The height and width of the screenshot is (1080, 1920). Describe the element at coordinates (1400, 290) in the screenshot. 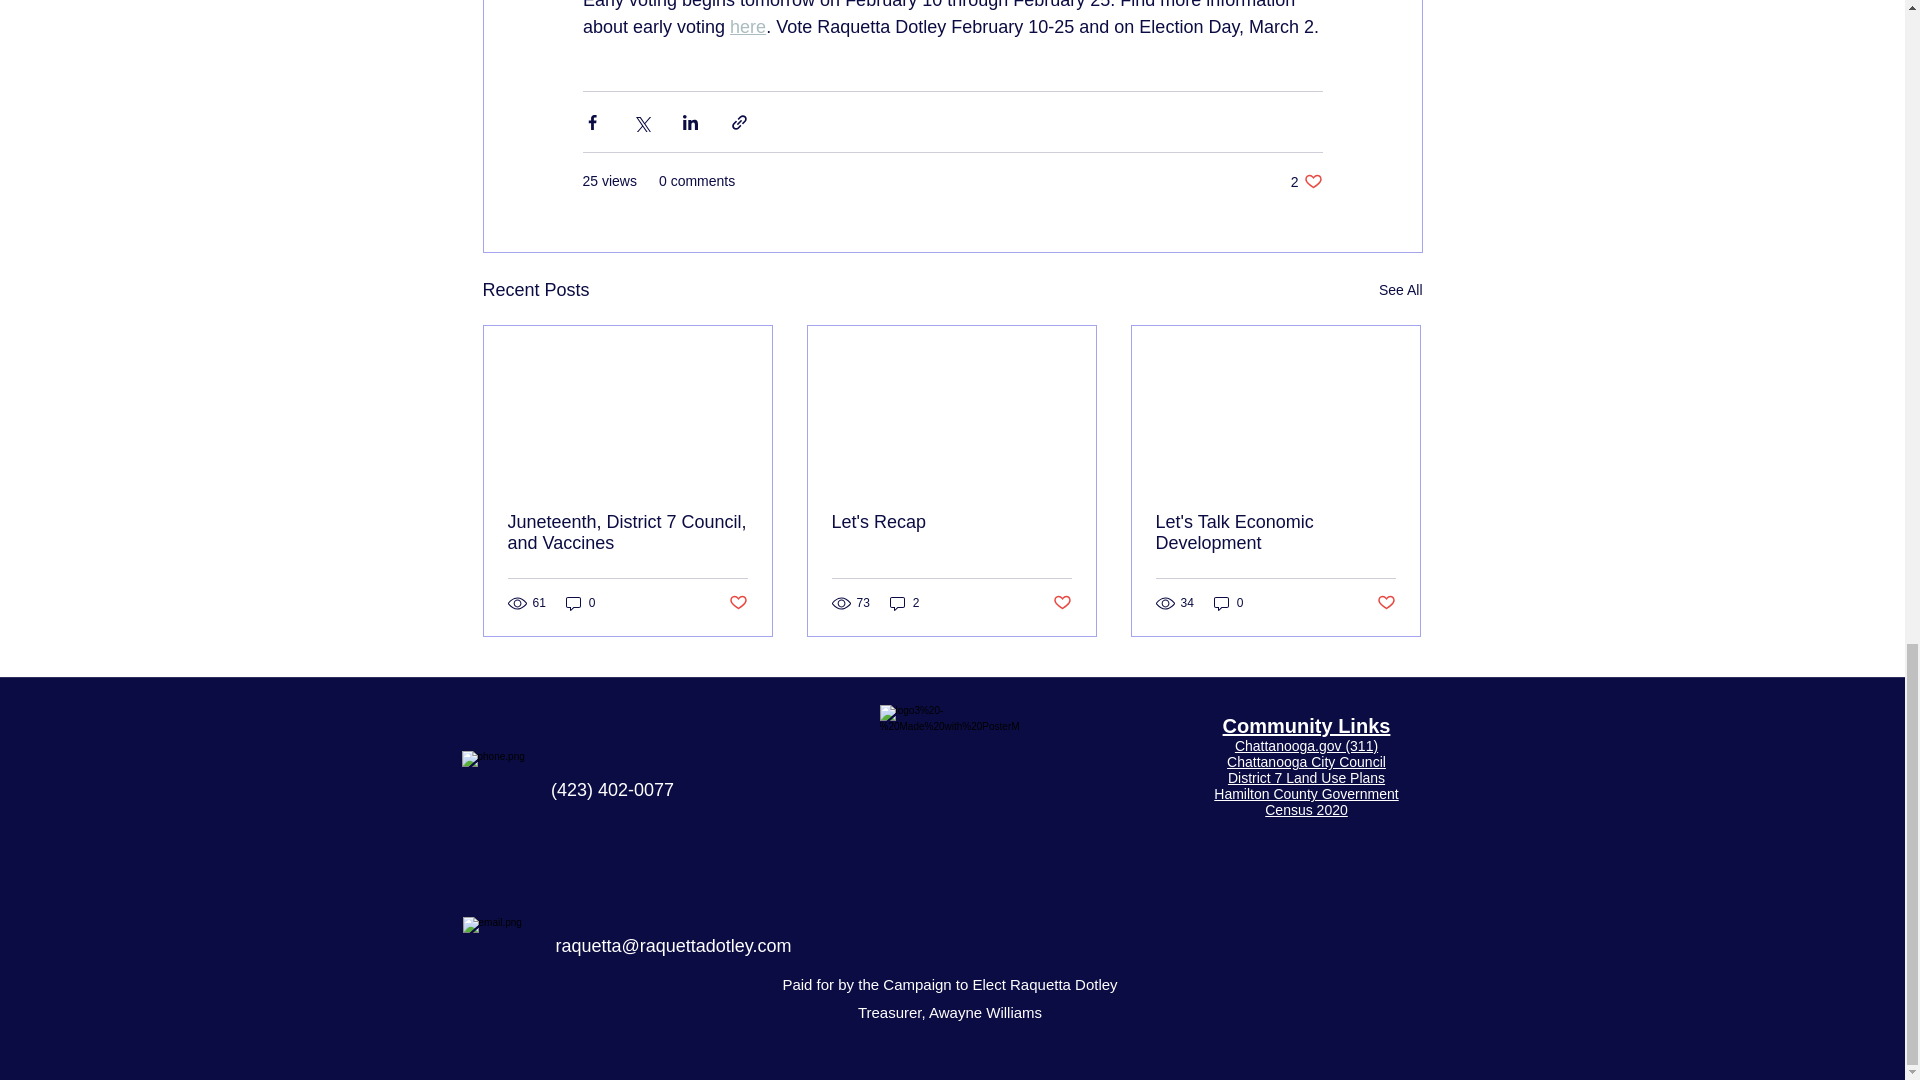

I see `See All` at that location.